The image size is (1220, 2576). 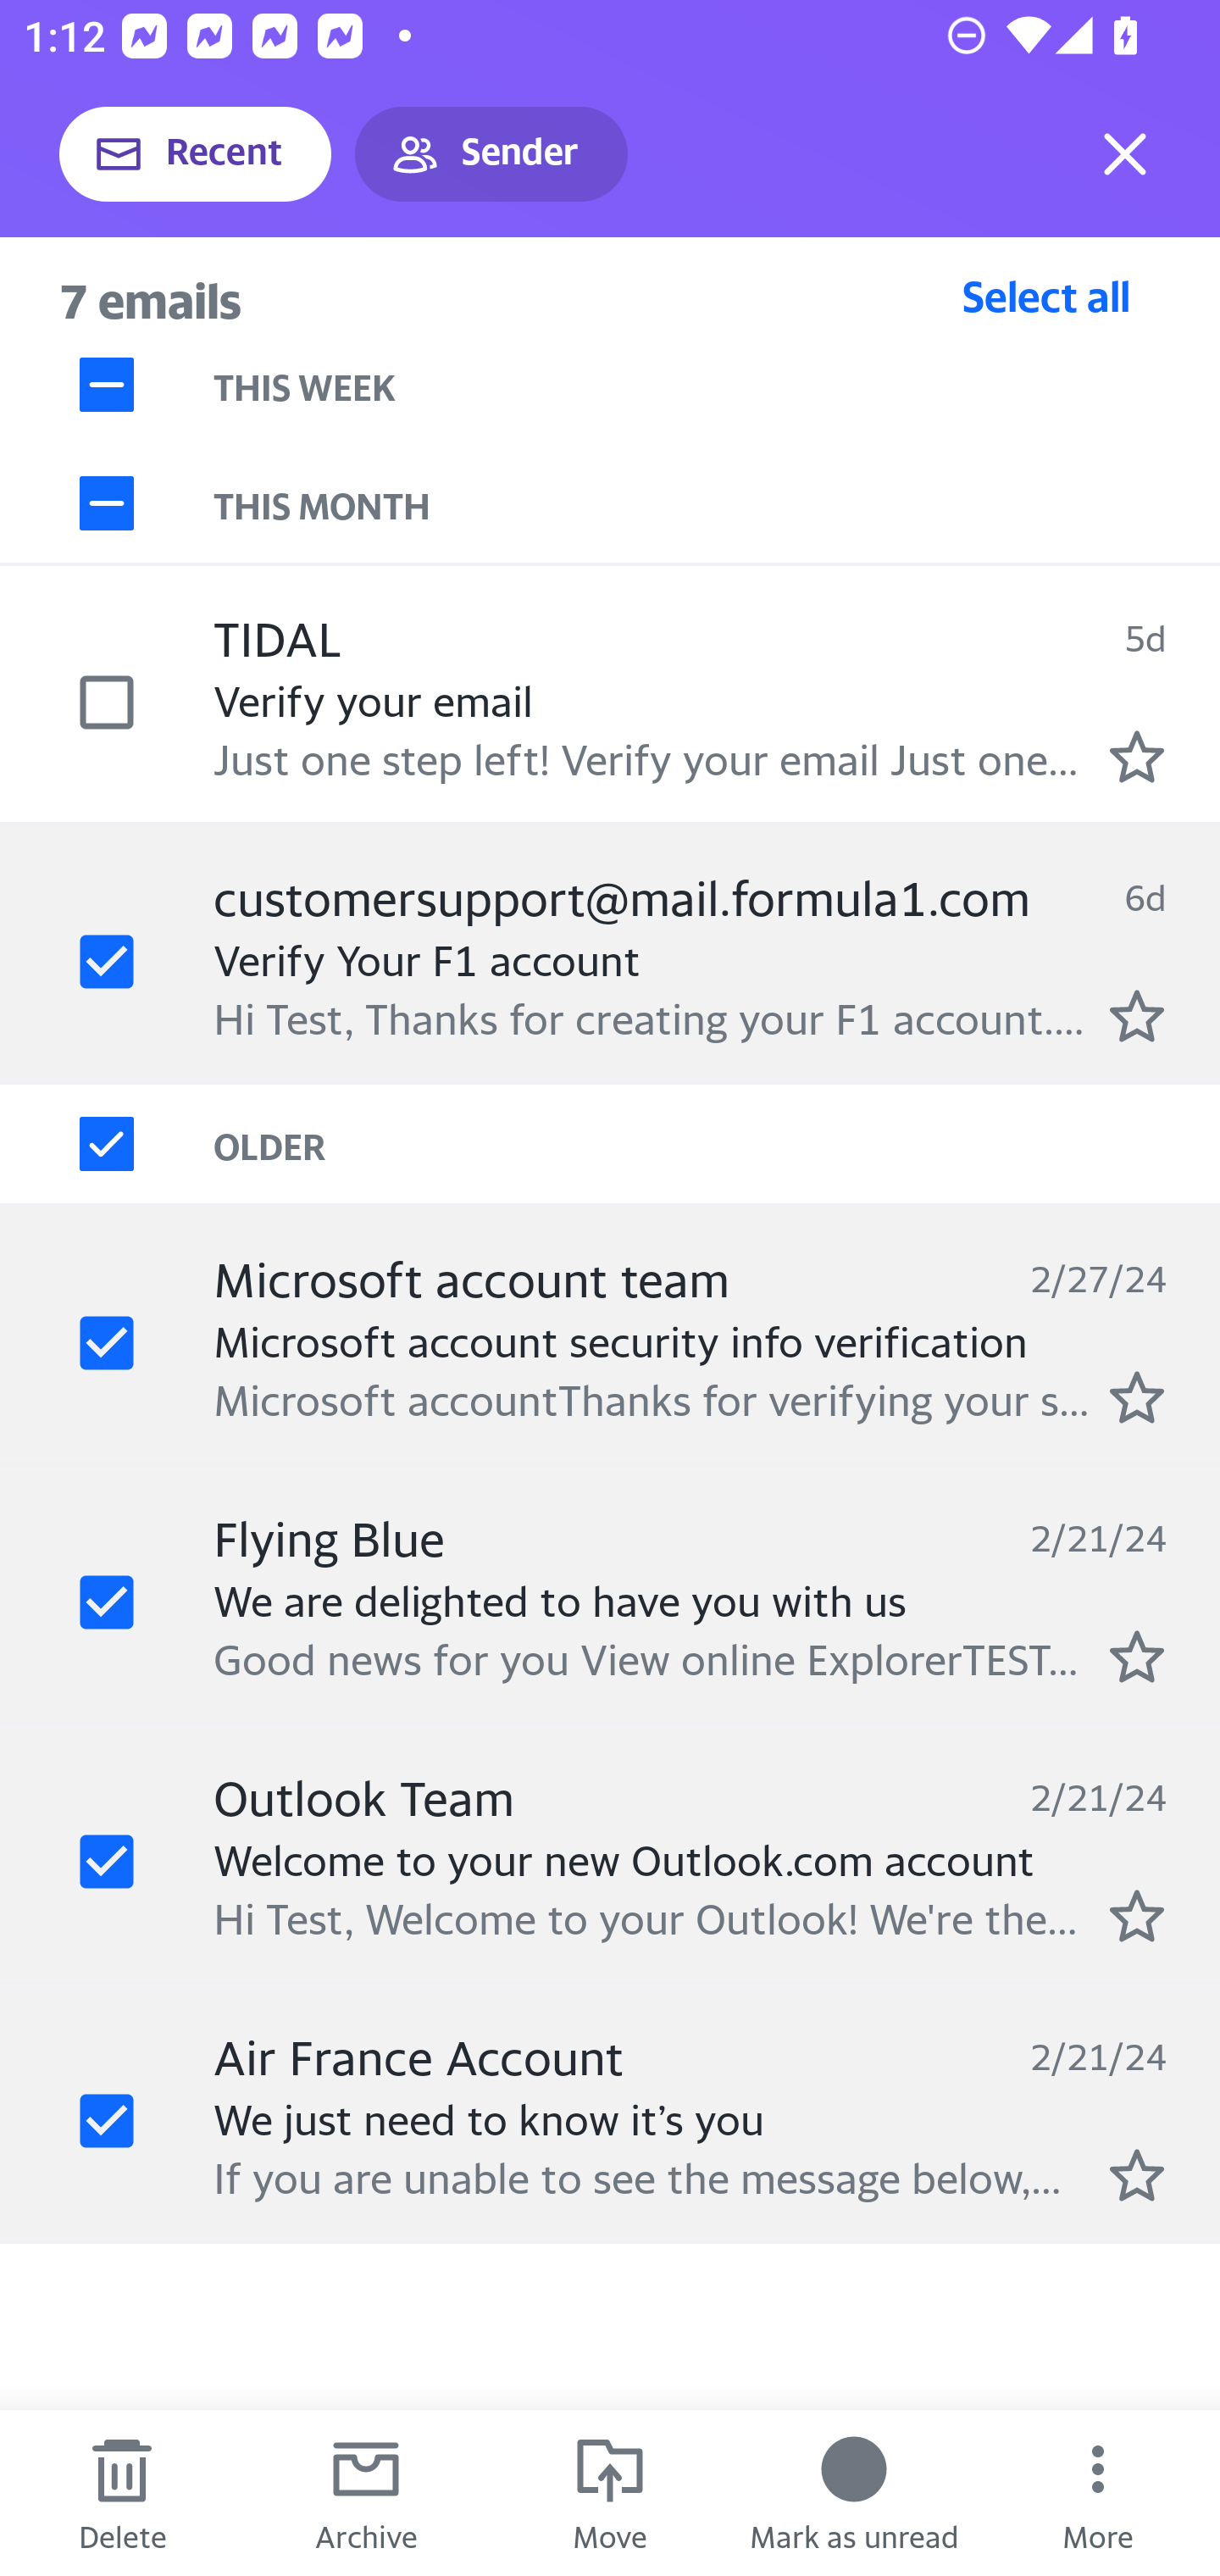 What do you see at coordinates (610, 2493) in the screenshot?
I see `Move` at bounding box center [610, 2493].